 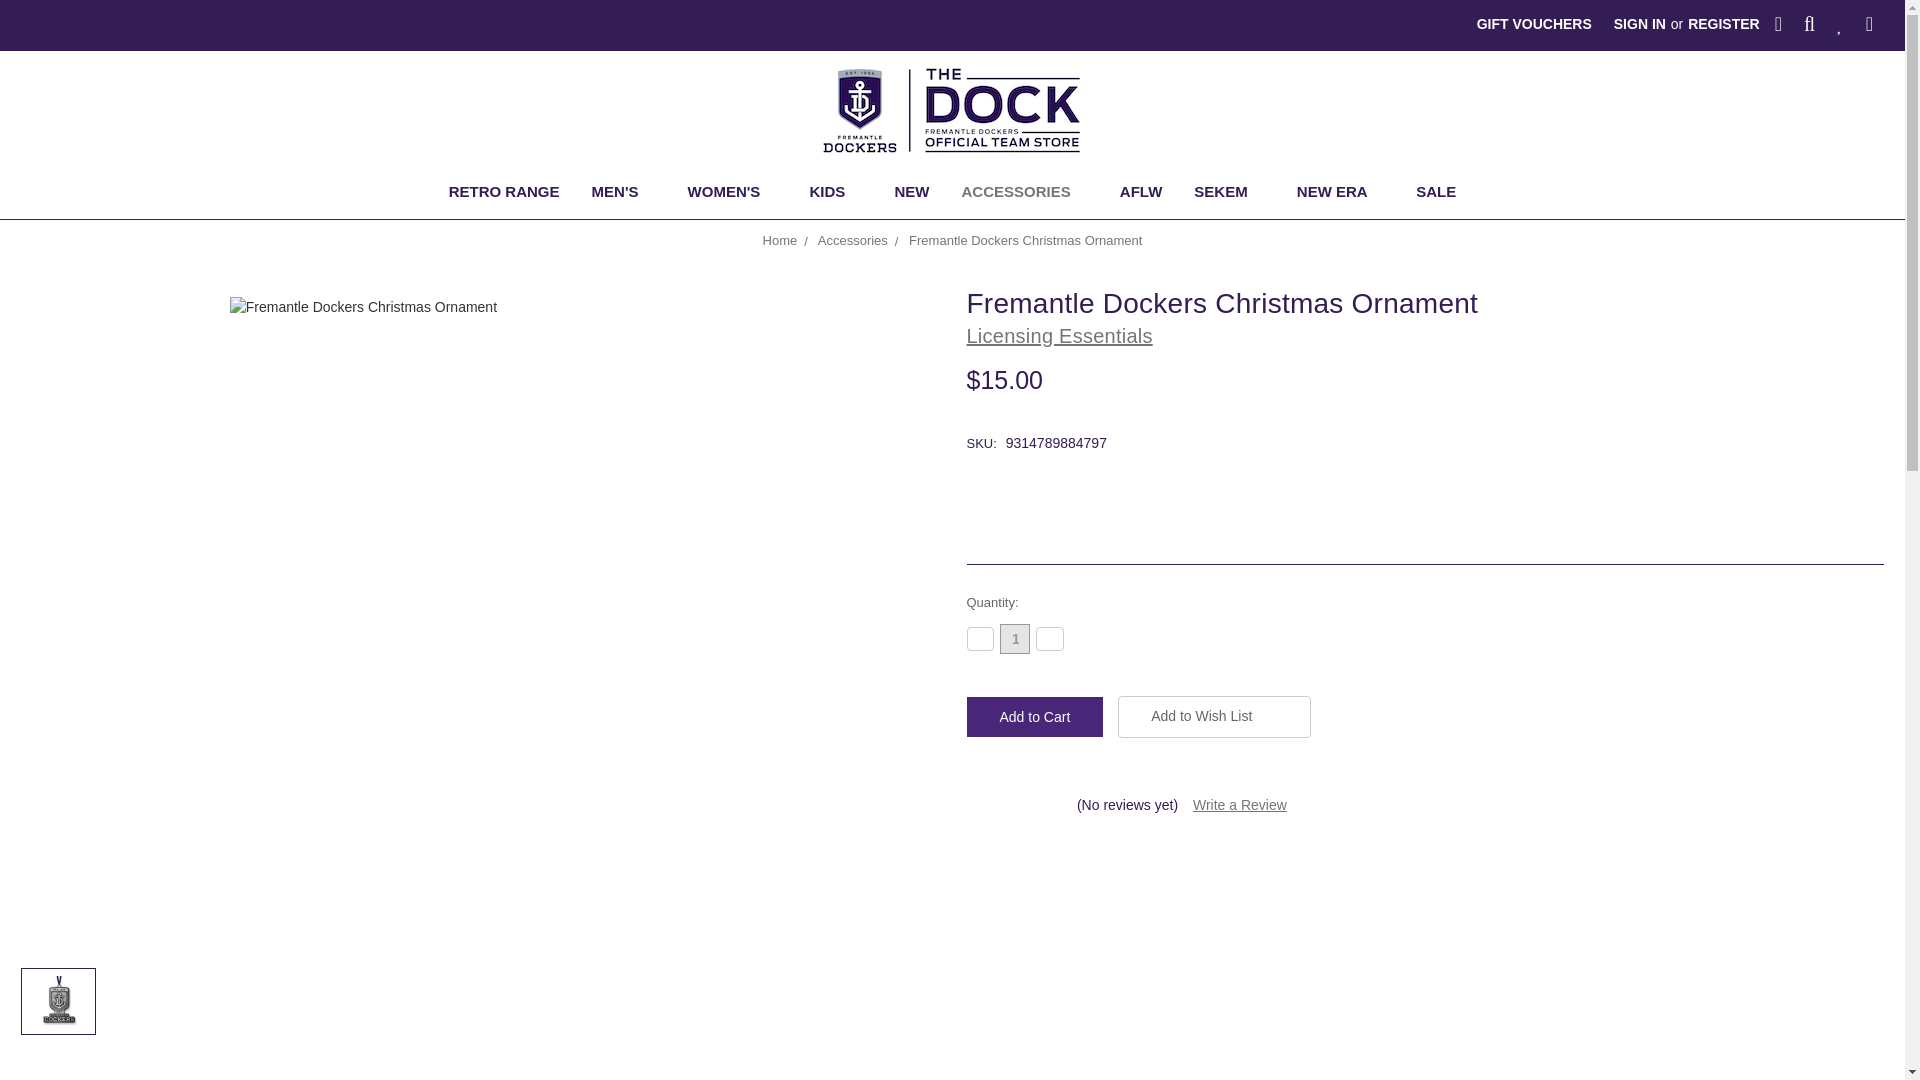 What do you see at coordinates (624, 194) in the screenshot?
I see `MEN'S` at bounding box center [624, 194].